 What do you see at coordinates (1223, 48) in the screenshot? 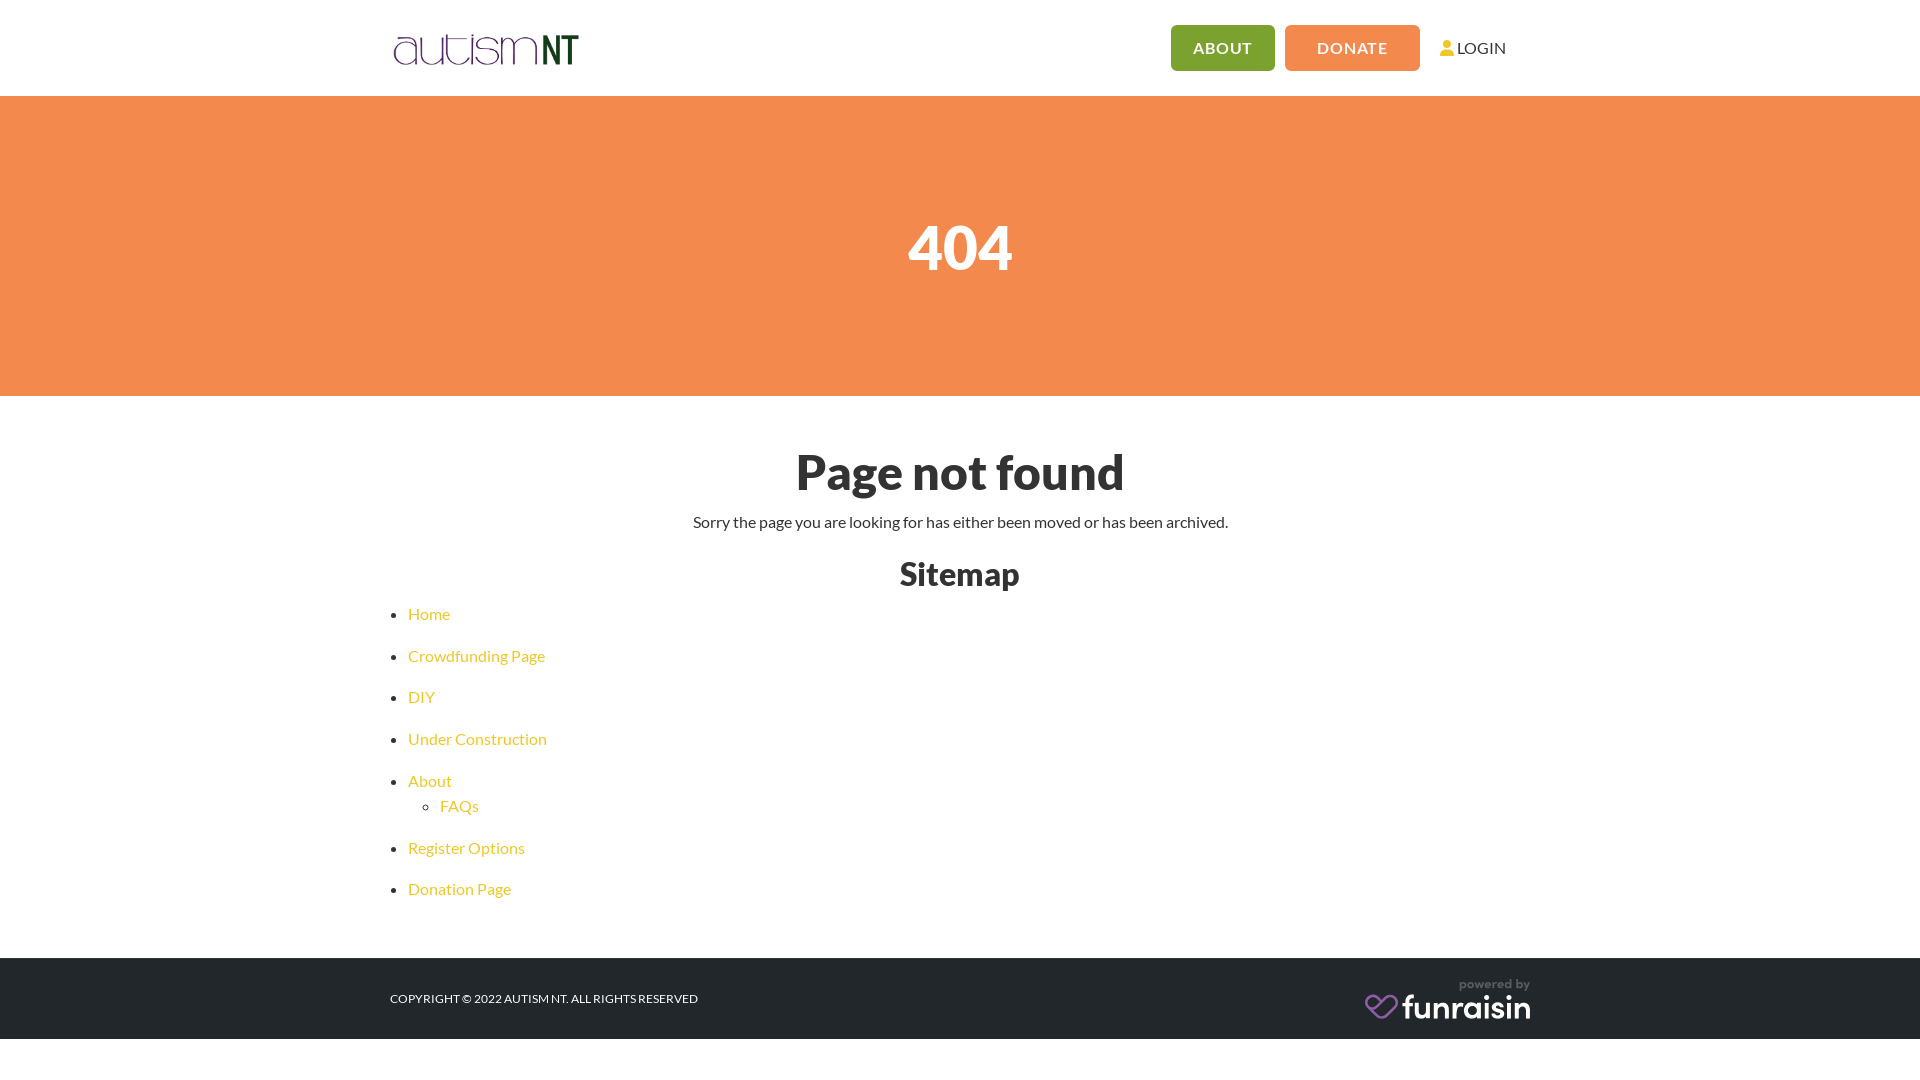
I see `ABOUT` at bounding box center [1223, 48].